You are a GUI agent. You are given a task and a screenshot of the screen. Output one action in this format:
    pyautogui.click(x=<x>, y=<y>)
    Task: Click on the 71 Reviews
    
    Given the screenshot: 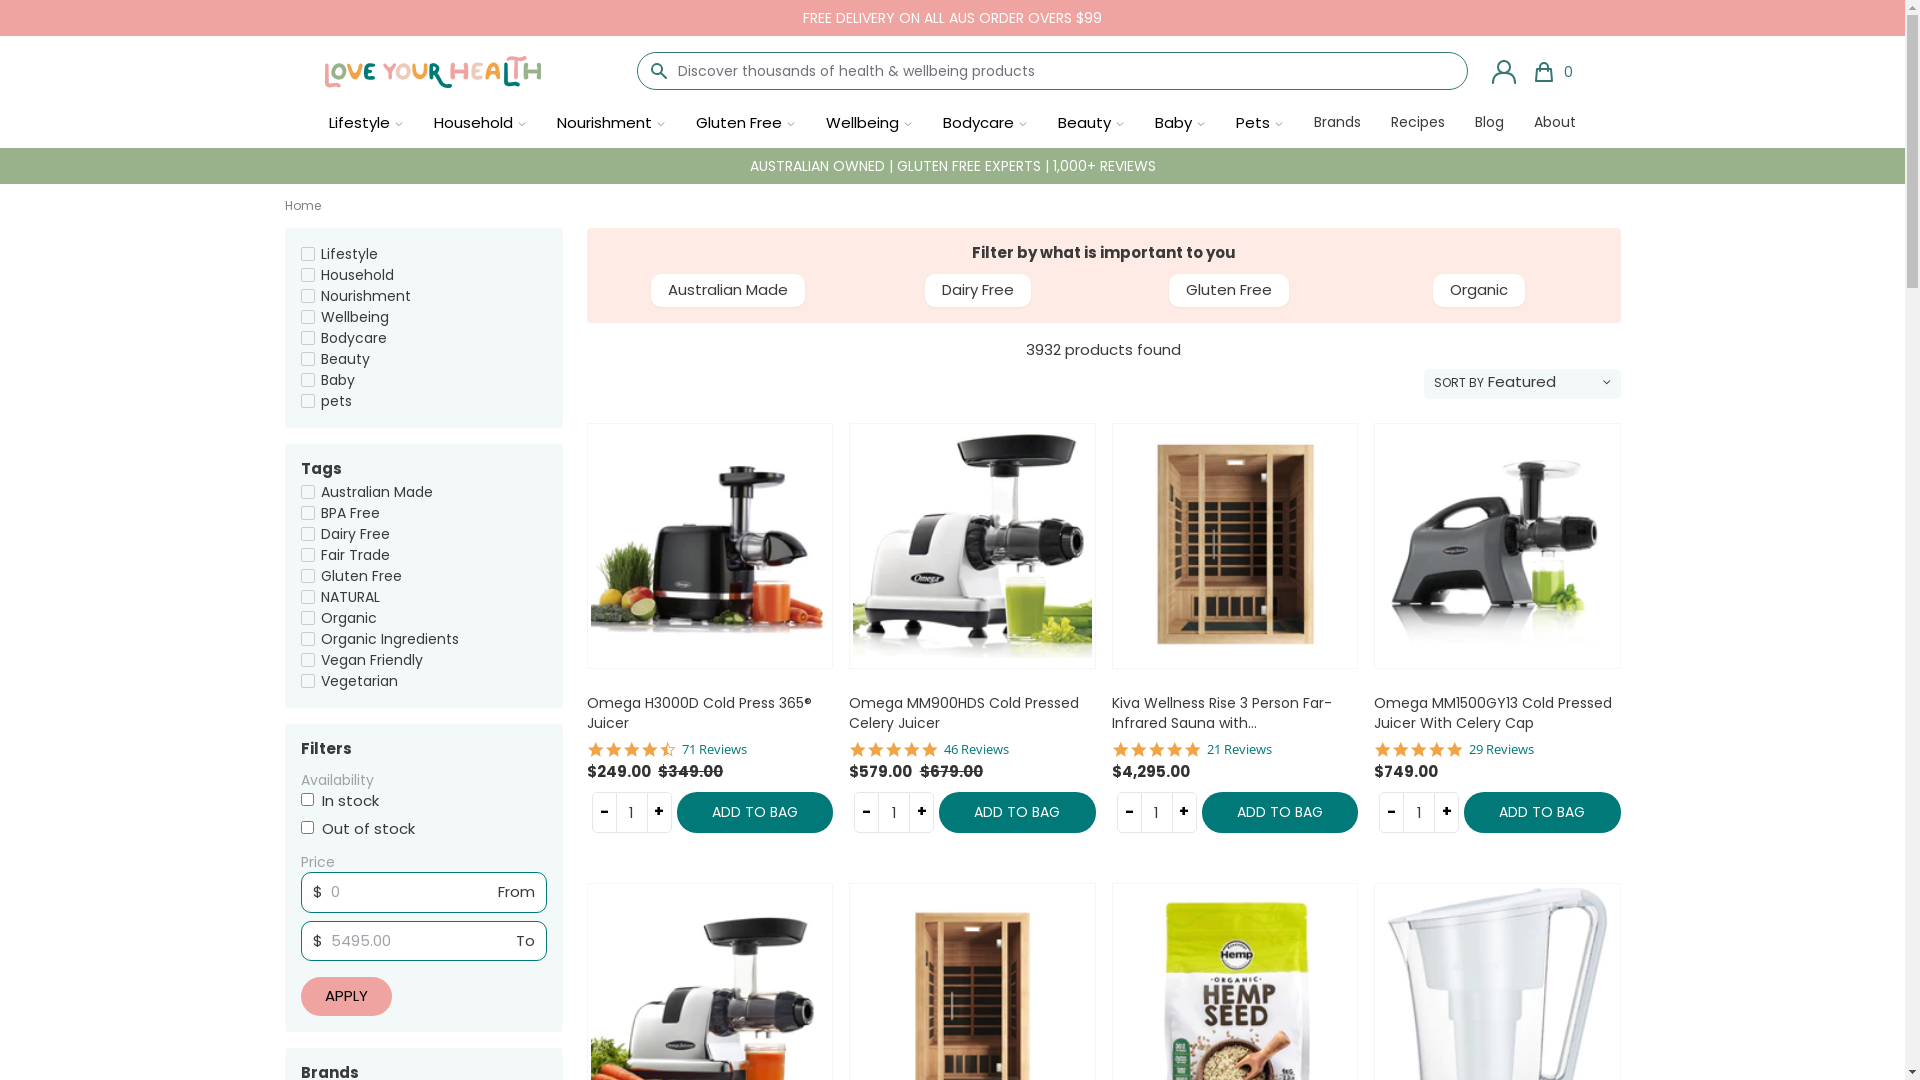 What is the action you would take?
    pyautogui.click(x=714, y=750)
    